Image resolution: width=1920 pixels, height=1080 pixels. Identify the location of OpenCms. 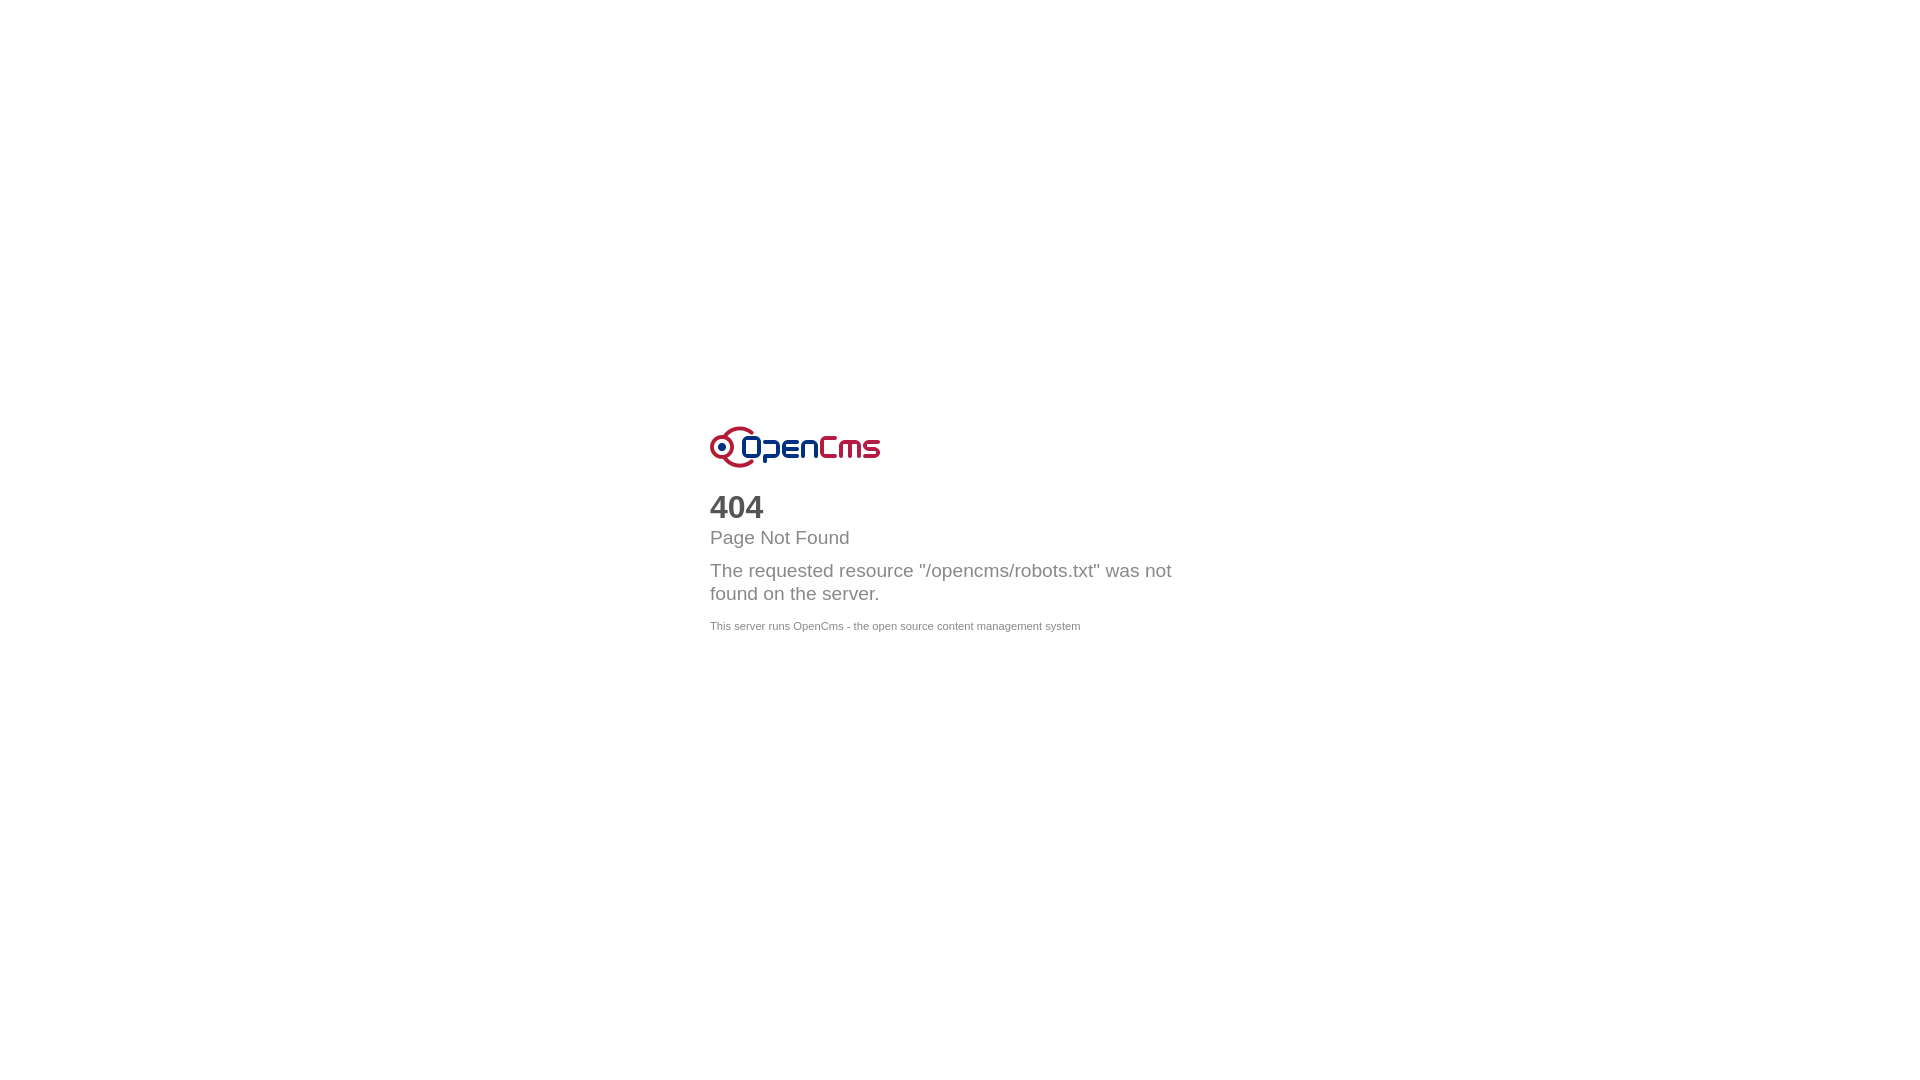
(795, 447).